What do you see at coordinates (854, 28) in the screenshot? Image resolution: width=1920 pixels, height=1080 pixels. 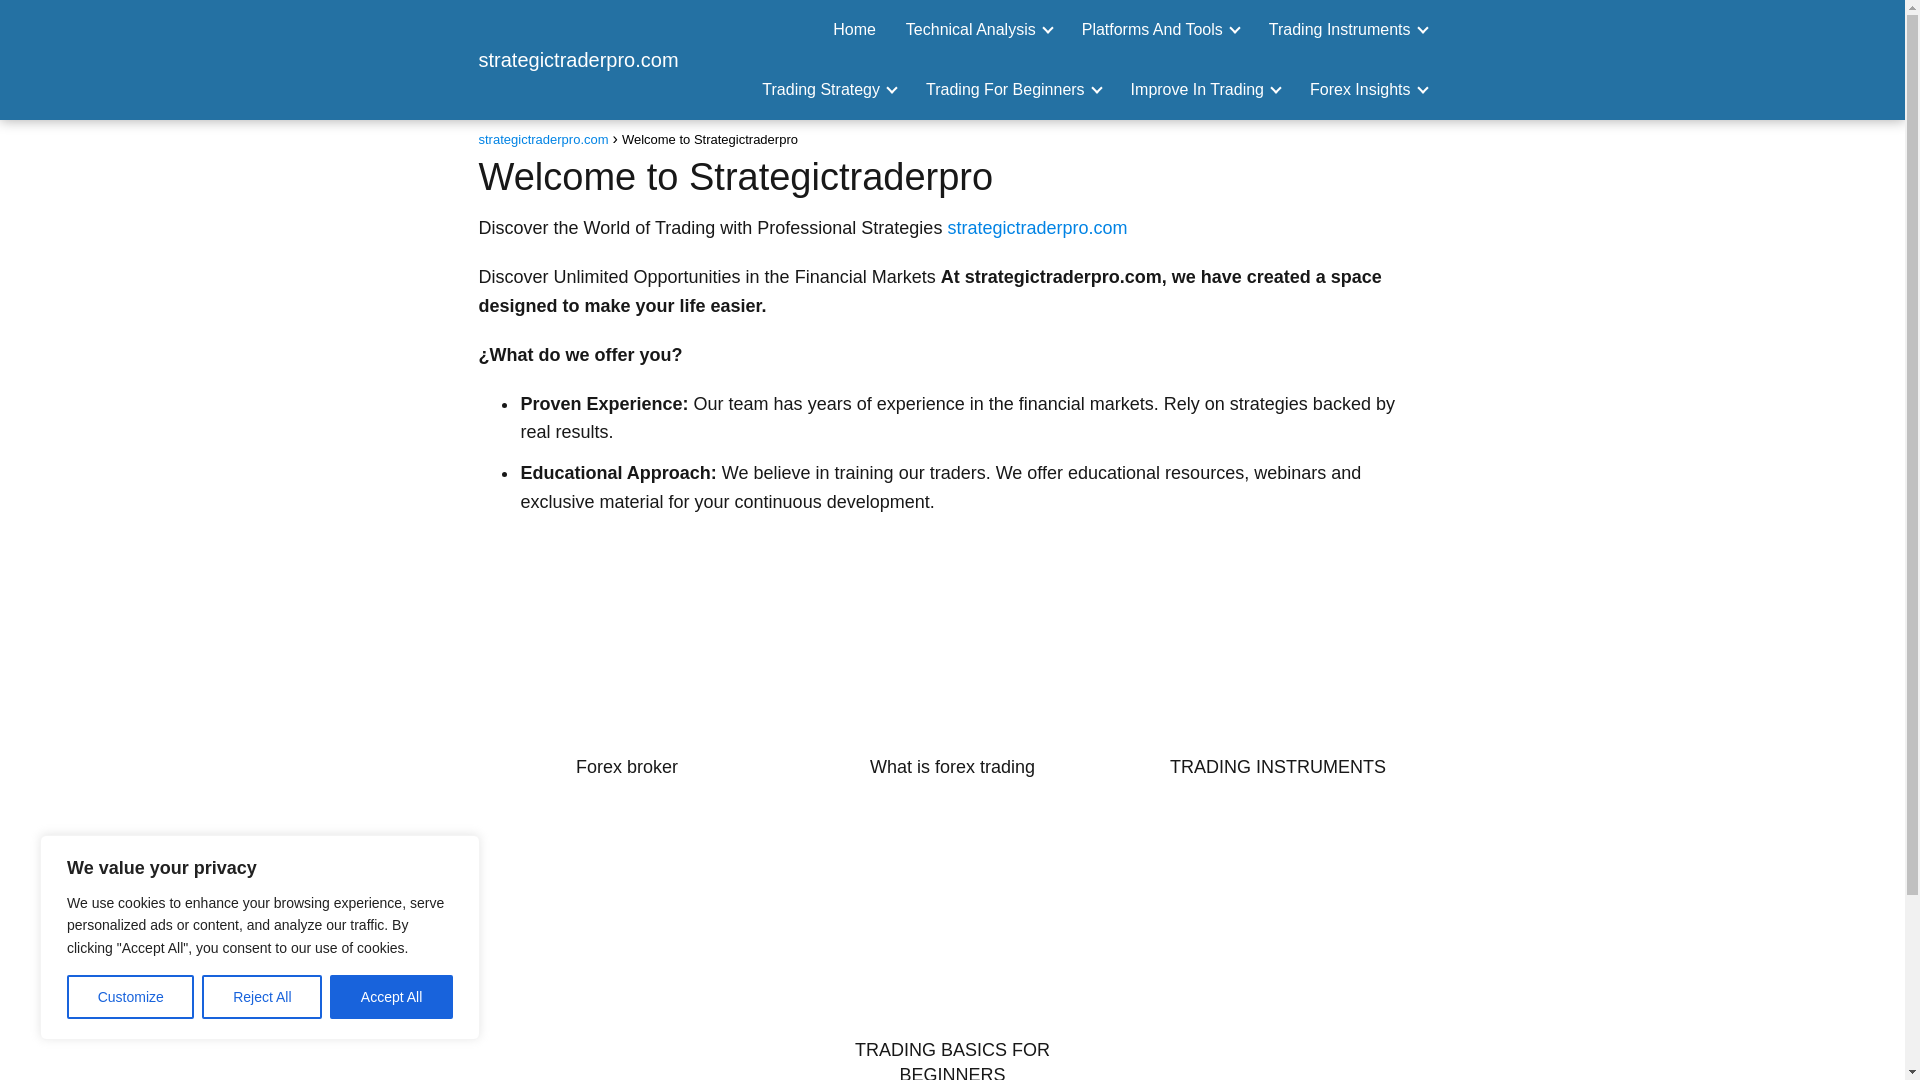 I see `Home` at bounding box center [854, 28].